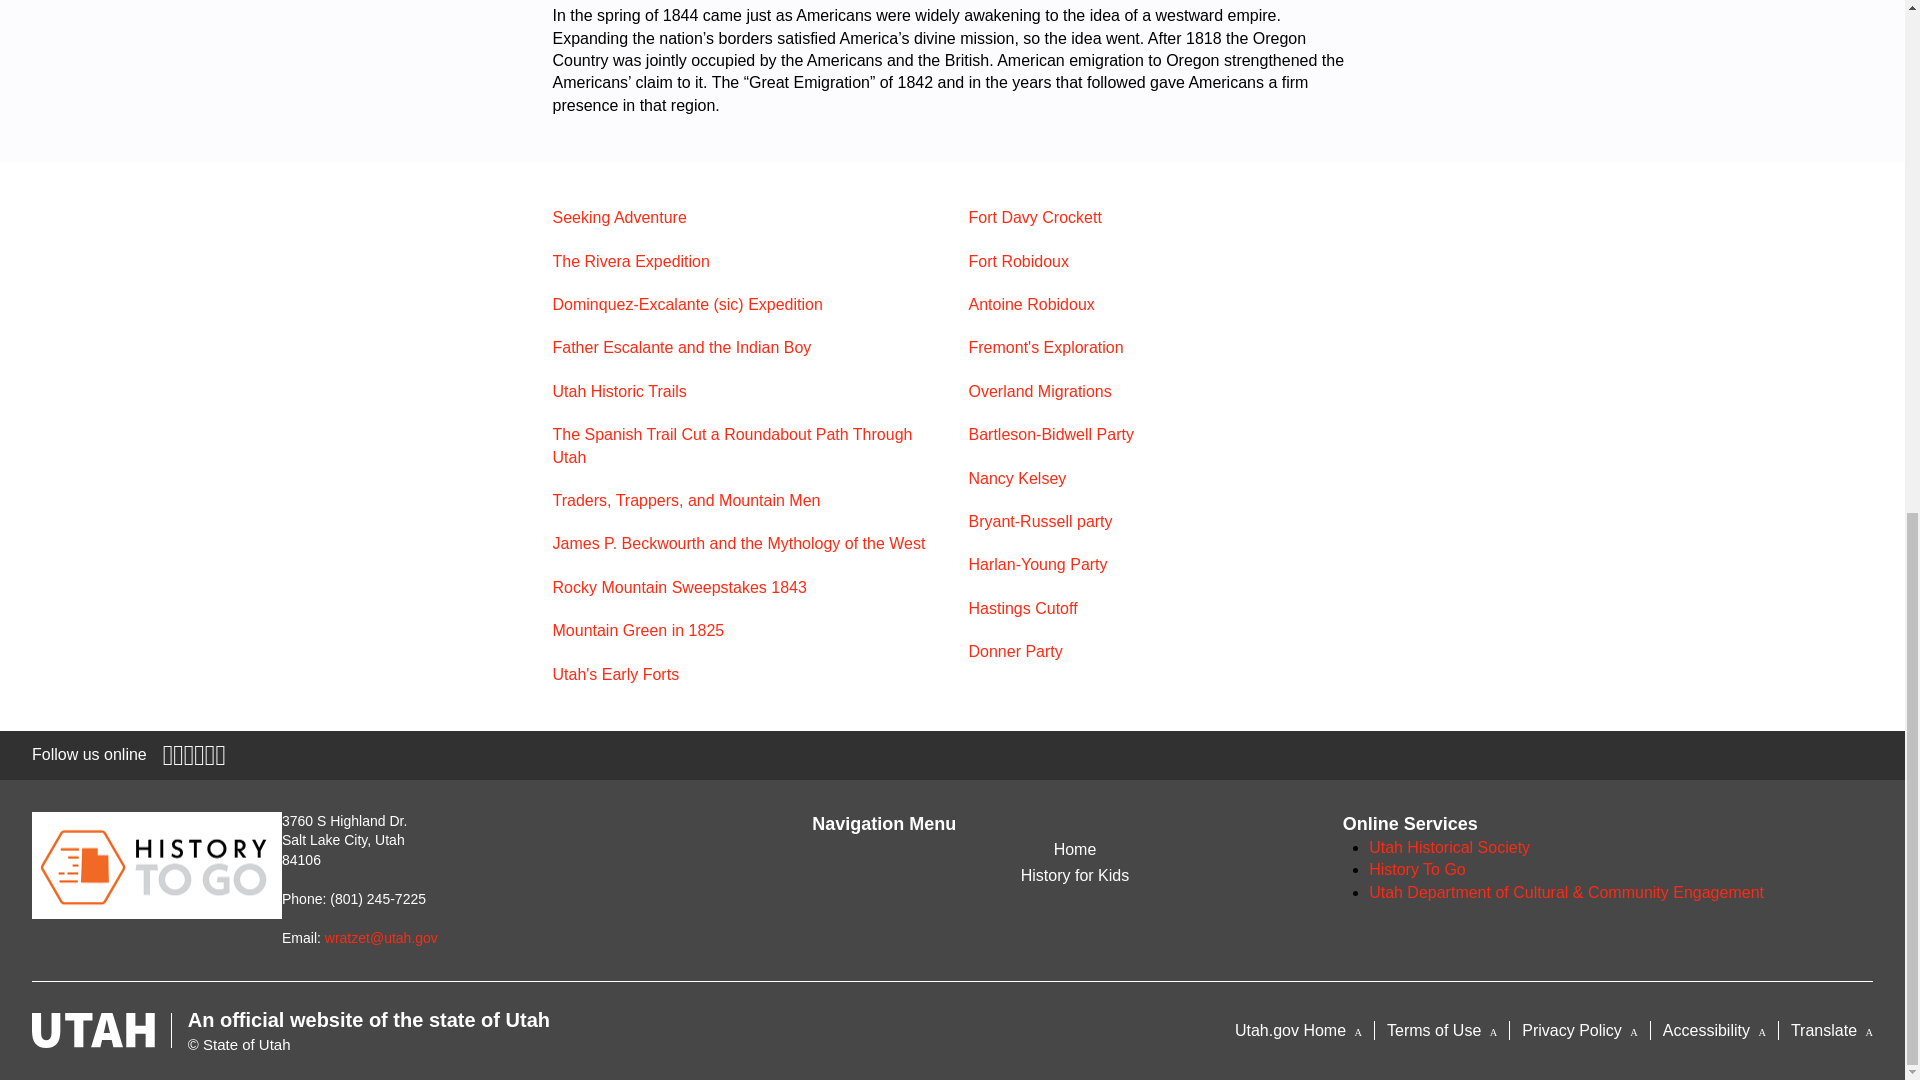  What do you see at coordinates (679, 587) in the screenshot?
I see `Rocky Mountain Sweepstakes 1843` at bounding box center [679, 587].